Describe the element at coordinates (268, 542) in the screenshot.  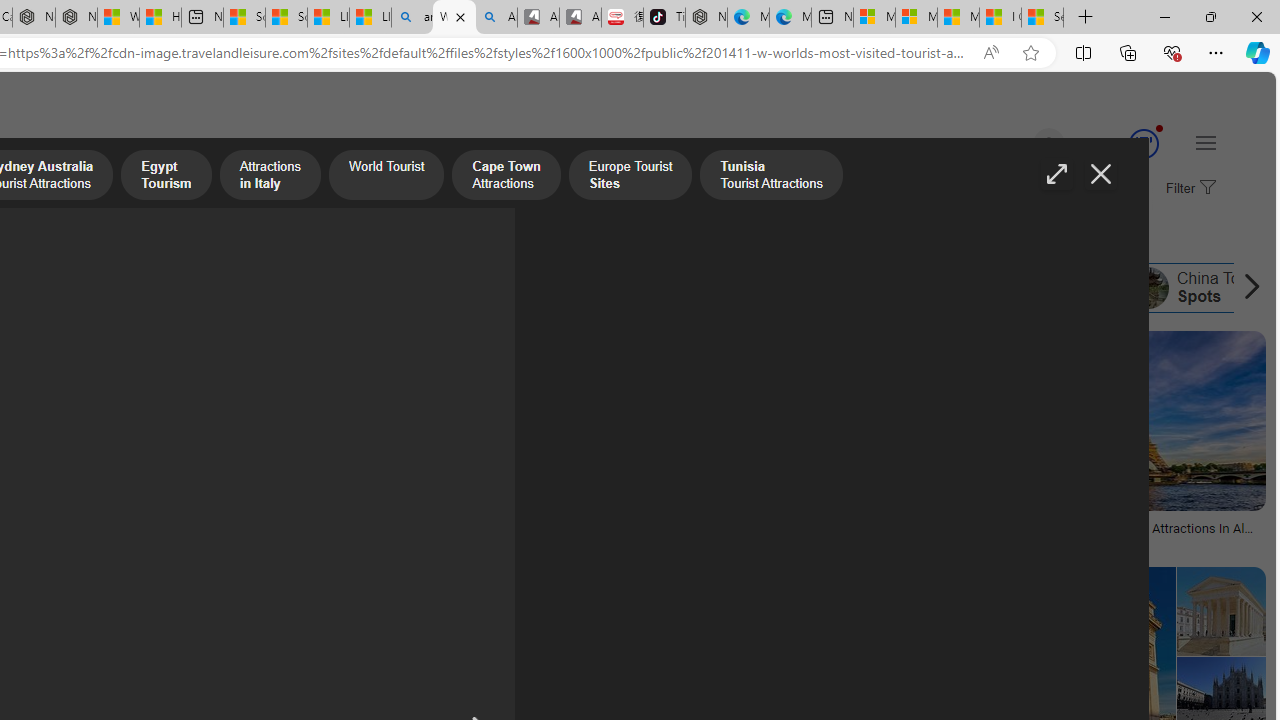
I see `Jetsetter` at that location.